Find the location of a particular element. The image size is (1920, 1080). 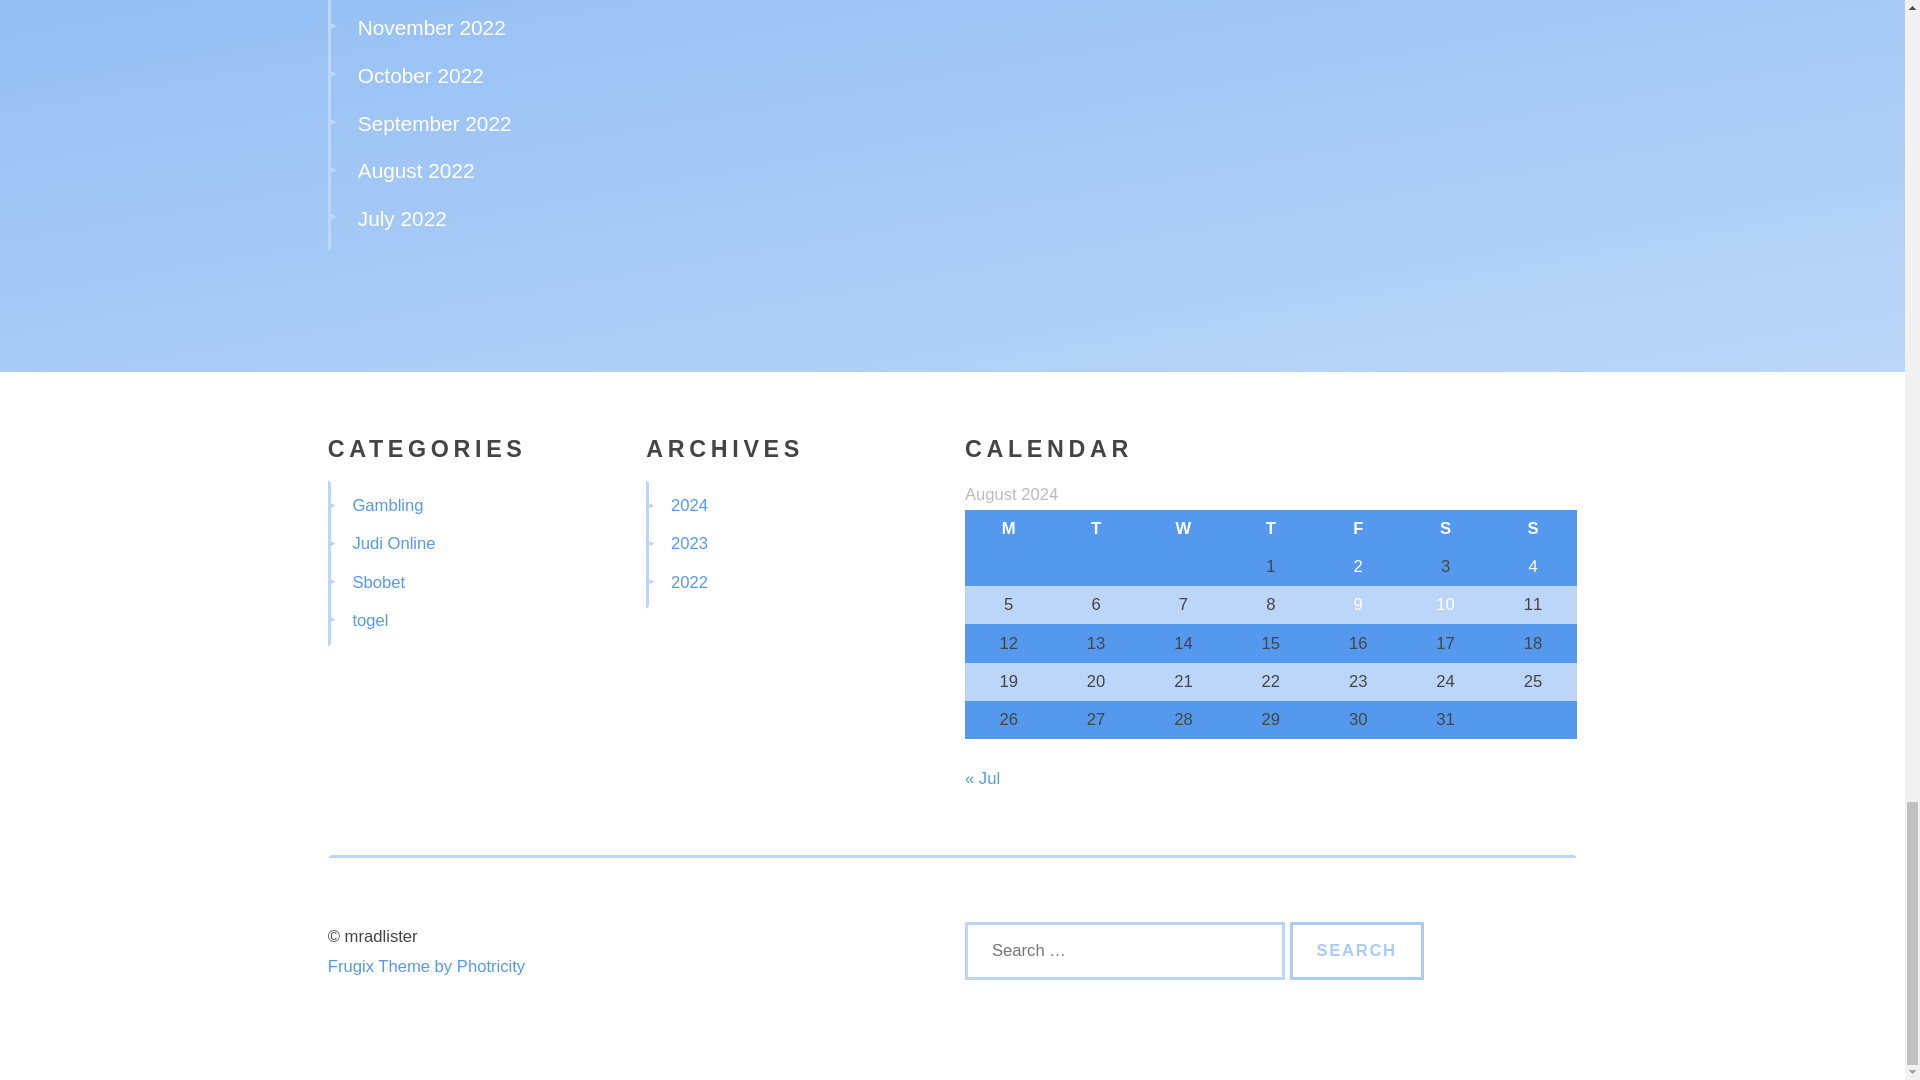

Friday is located at coordinates (1358, 528).